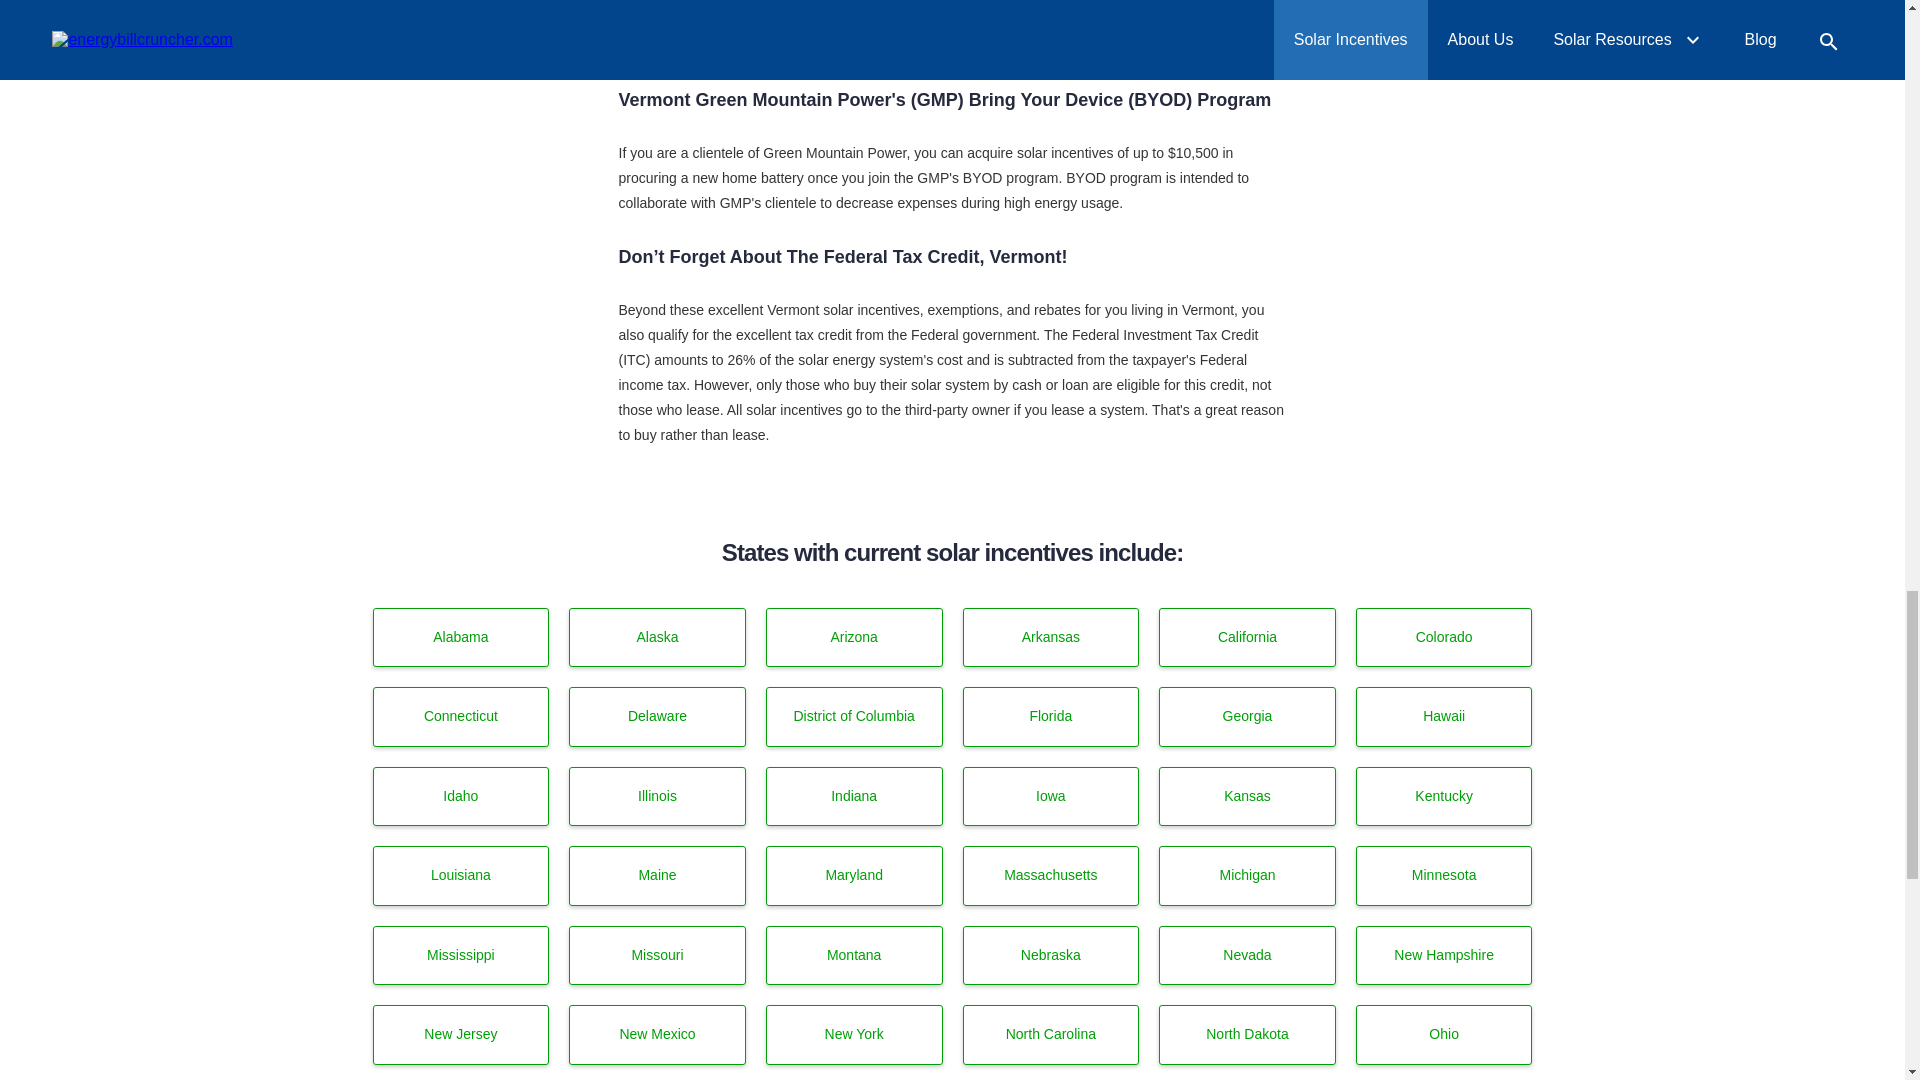 This screenshot has height=1080, width=1920. Describe the element at coordinates (1444, 716) in the screenshot. I see `Hawaii` at that location.